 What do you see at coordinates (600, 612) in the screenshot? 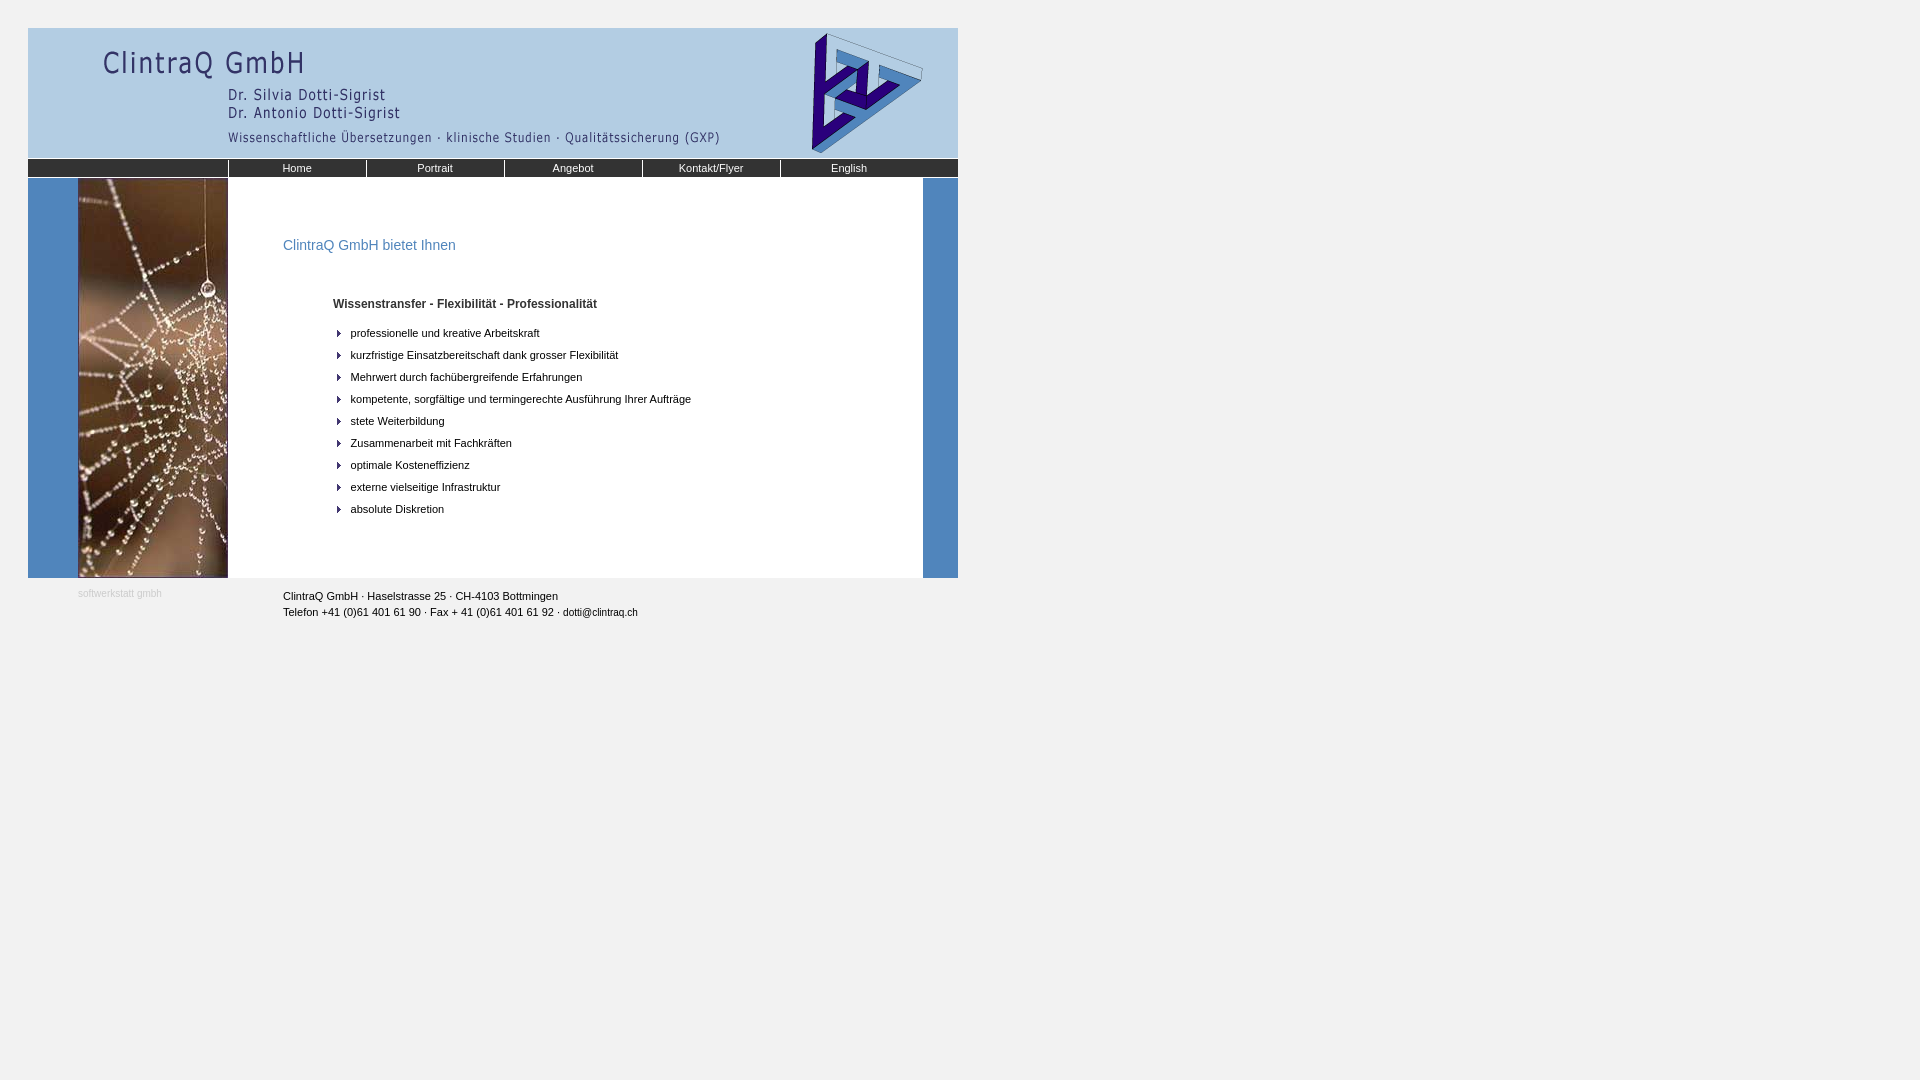
I see `dotti@clintraq.ch` at bounding box center [600, 612].